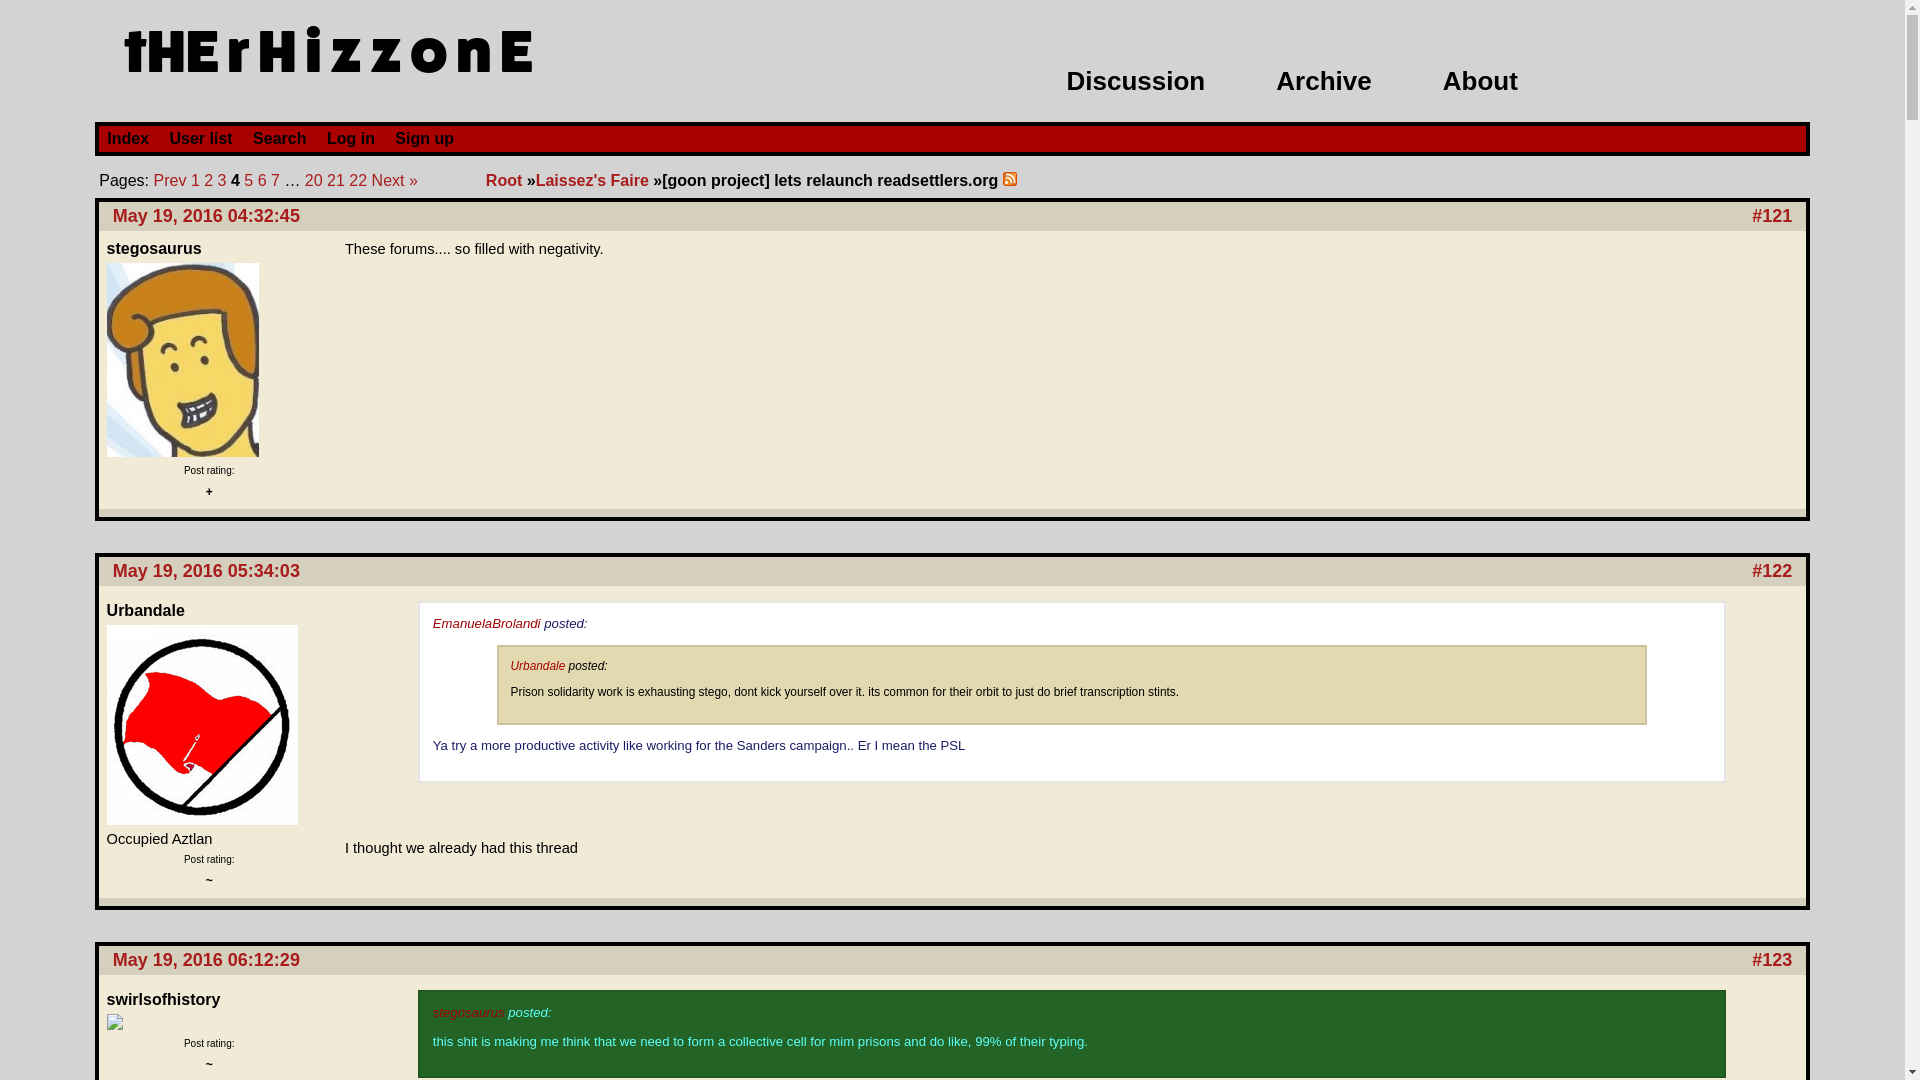 Image resolution: width=1920 pixels, height=1080 pixels. I want to click on User list, so click(201, 138).